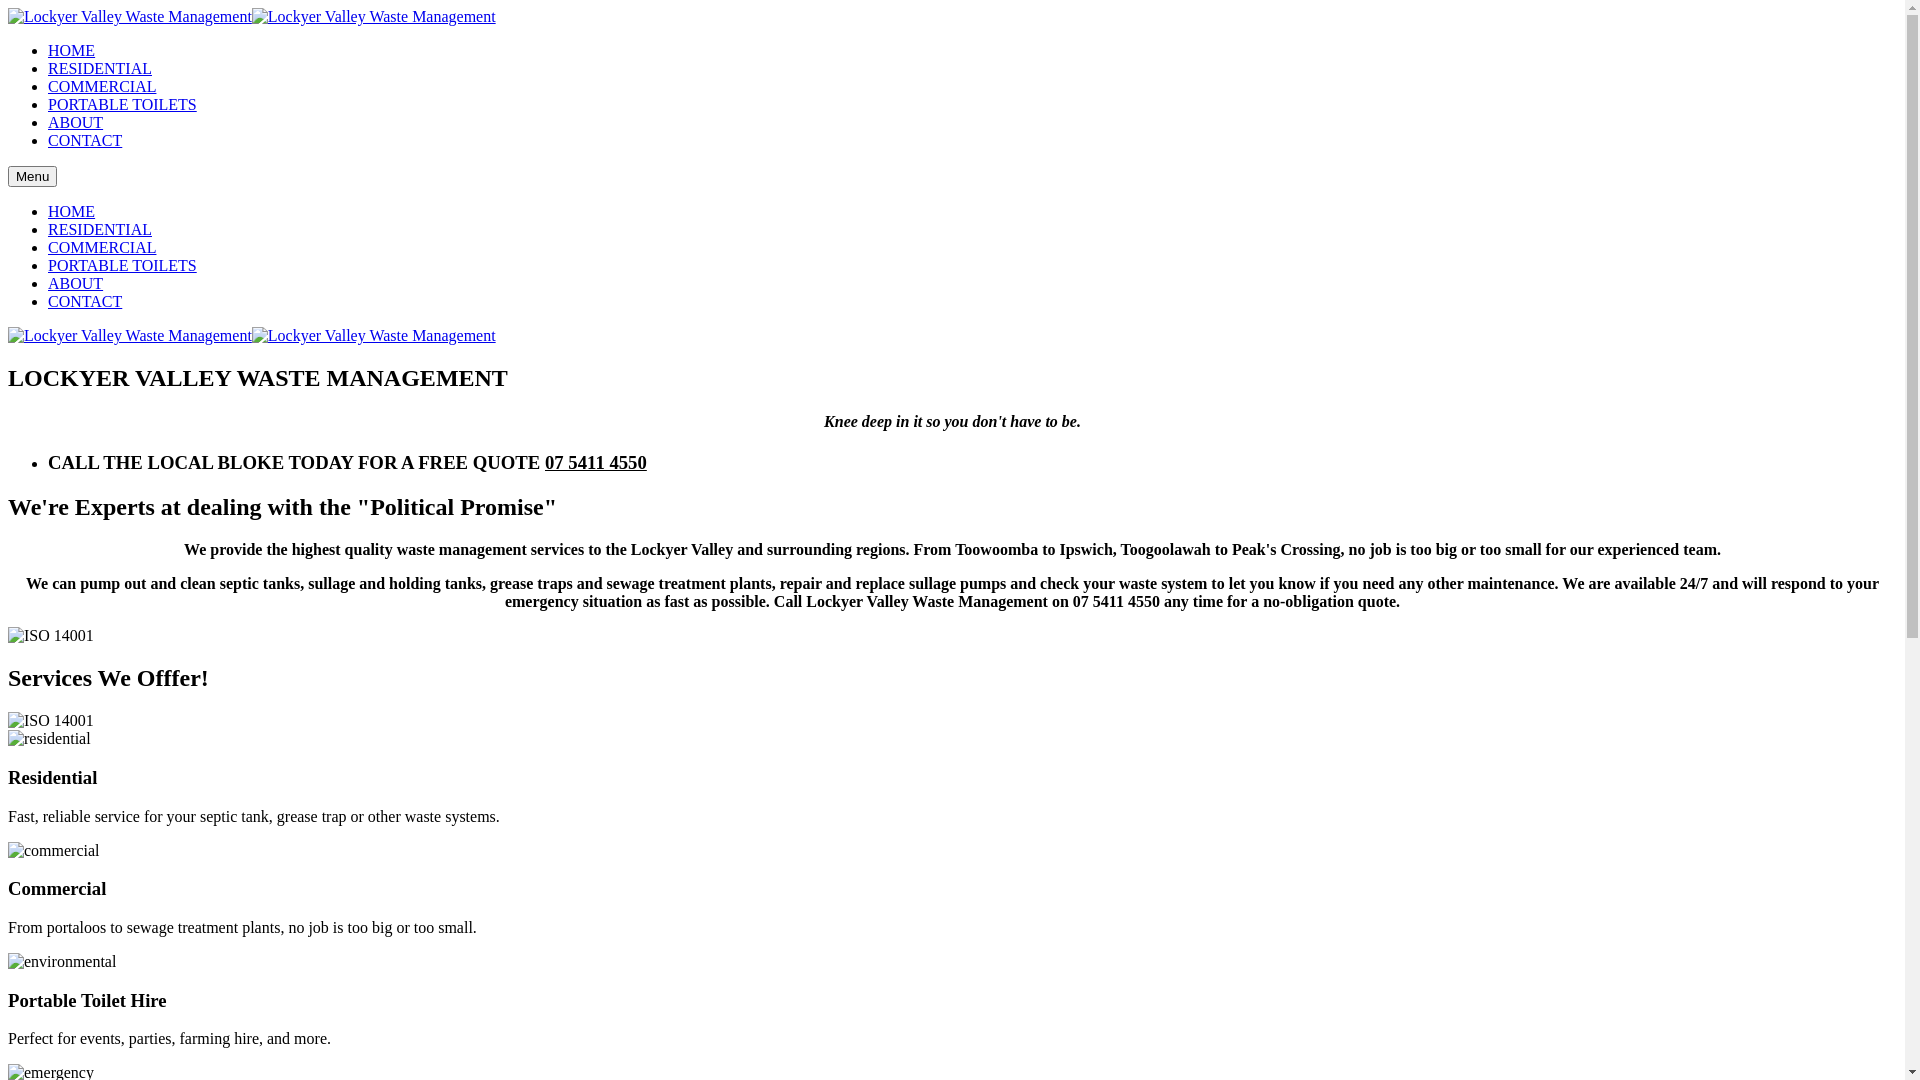  Describe the element at coordinates (100, 230) in the screenshot. I see `RESIDENTIAL` at that location.